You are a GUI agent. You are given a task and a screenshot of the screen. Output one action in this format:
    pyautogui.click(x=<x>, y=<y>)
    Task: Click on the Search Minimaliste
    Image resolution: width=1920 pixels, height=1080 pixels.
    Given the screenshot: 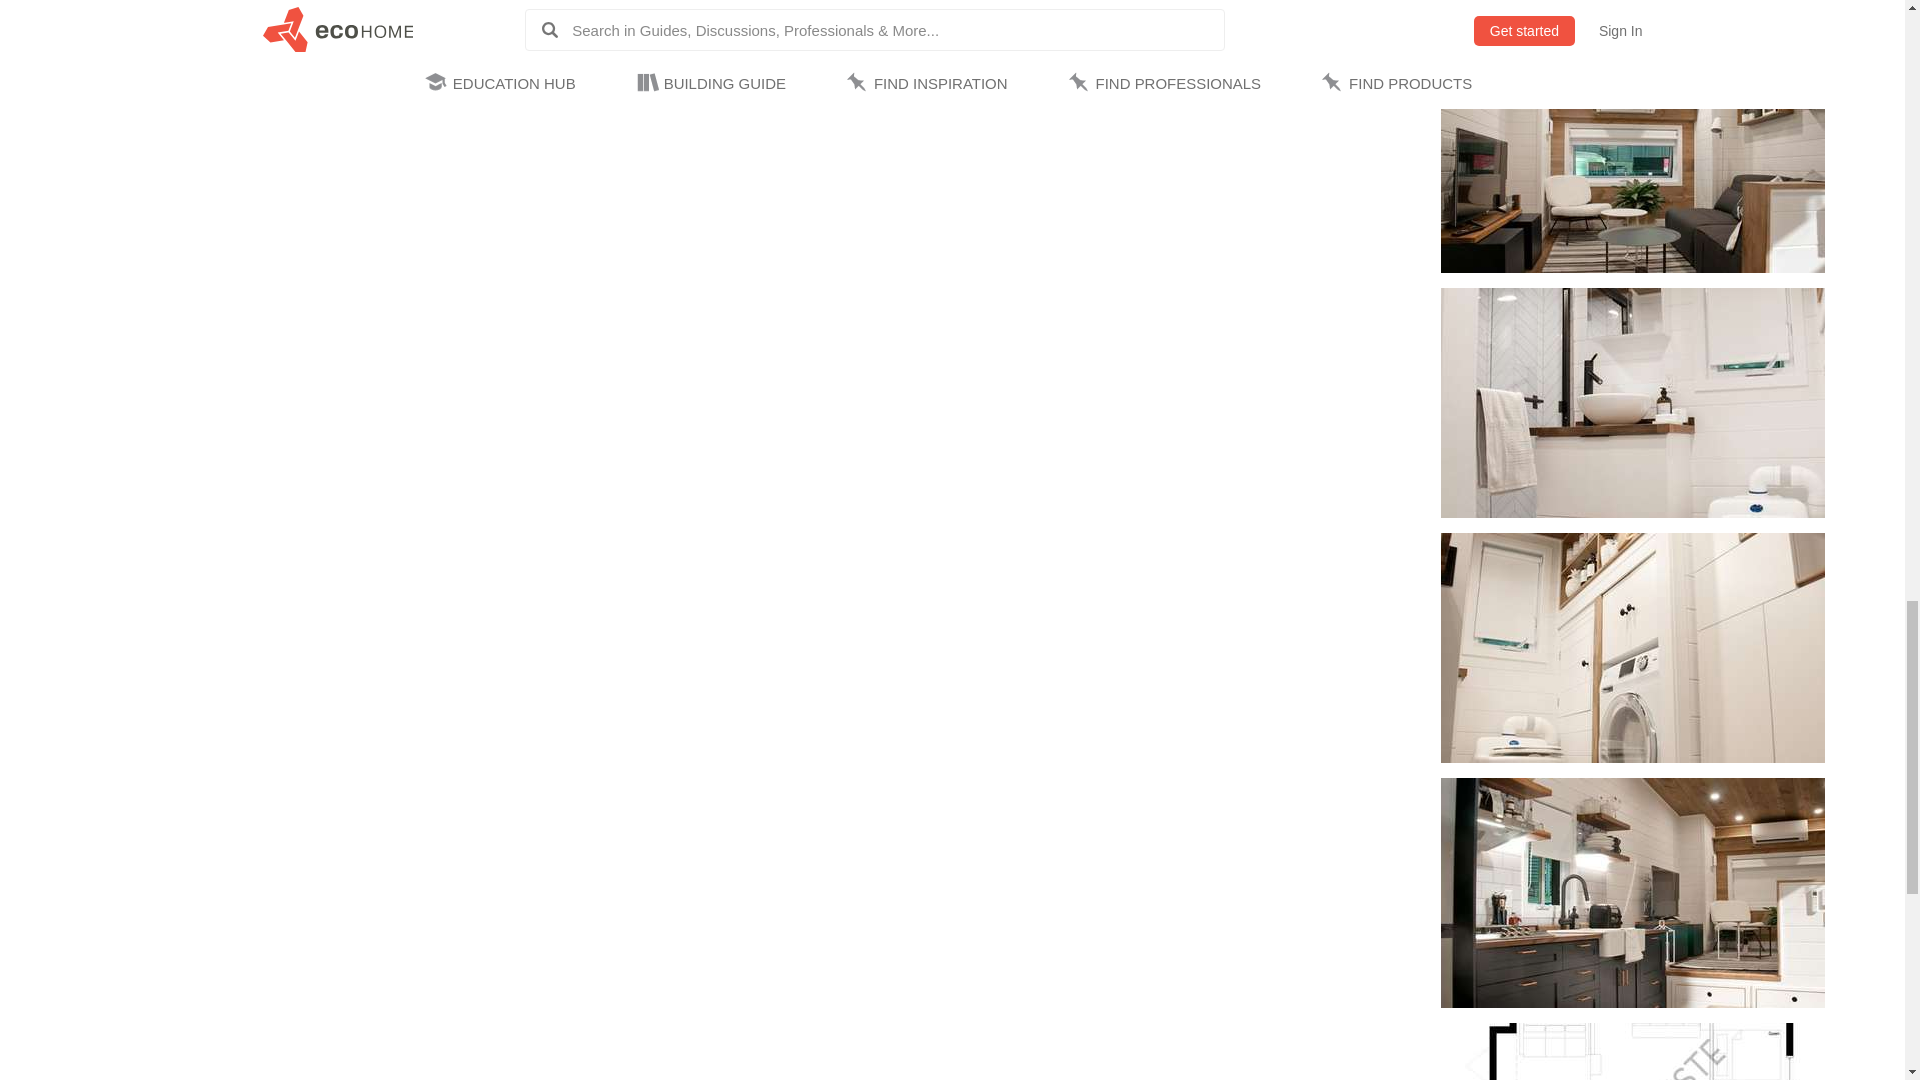 What is the action you would take?
    pyautogui.click(x=1250, y=33)
    